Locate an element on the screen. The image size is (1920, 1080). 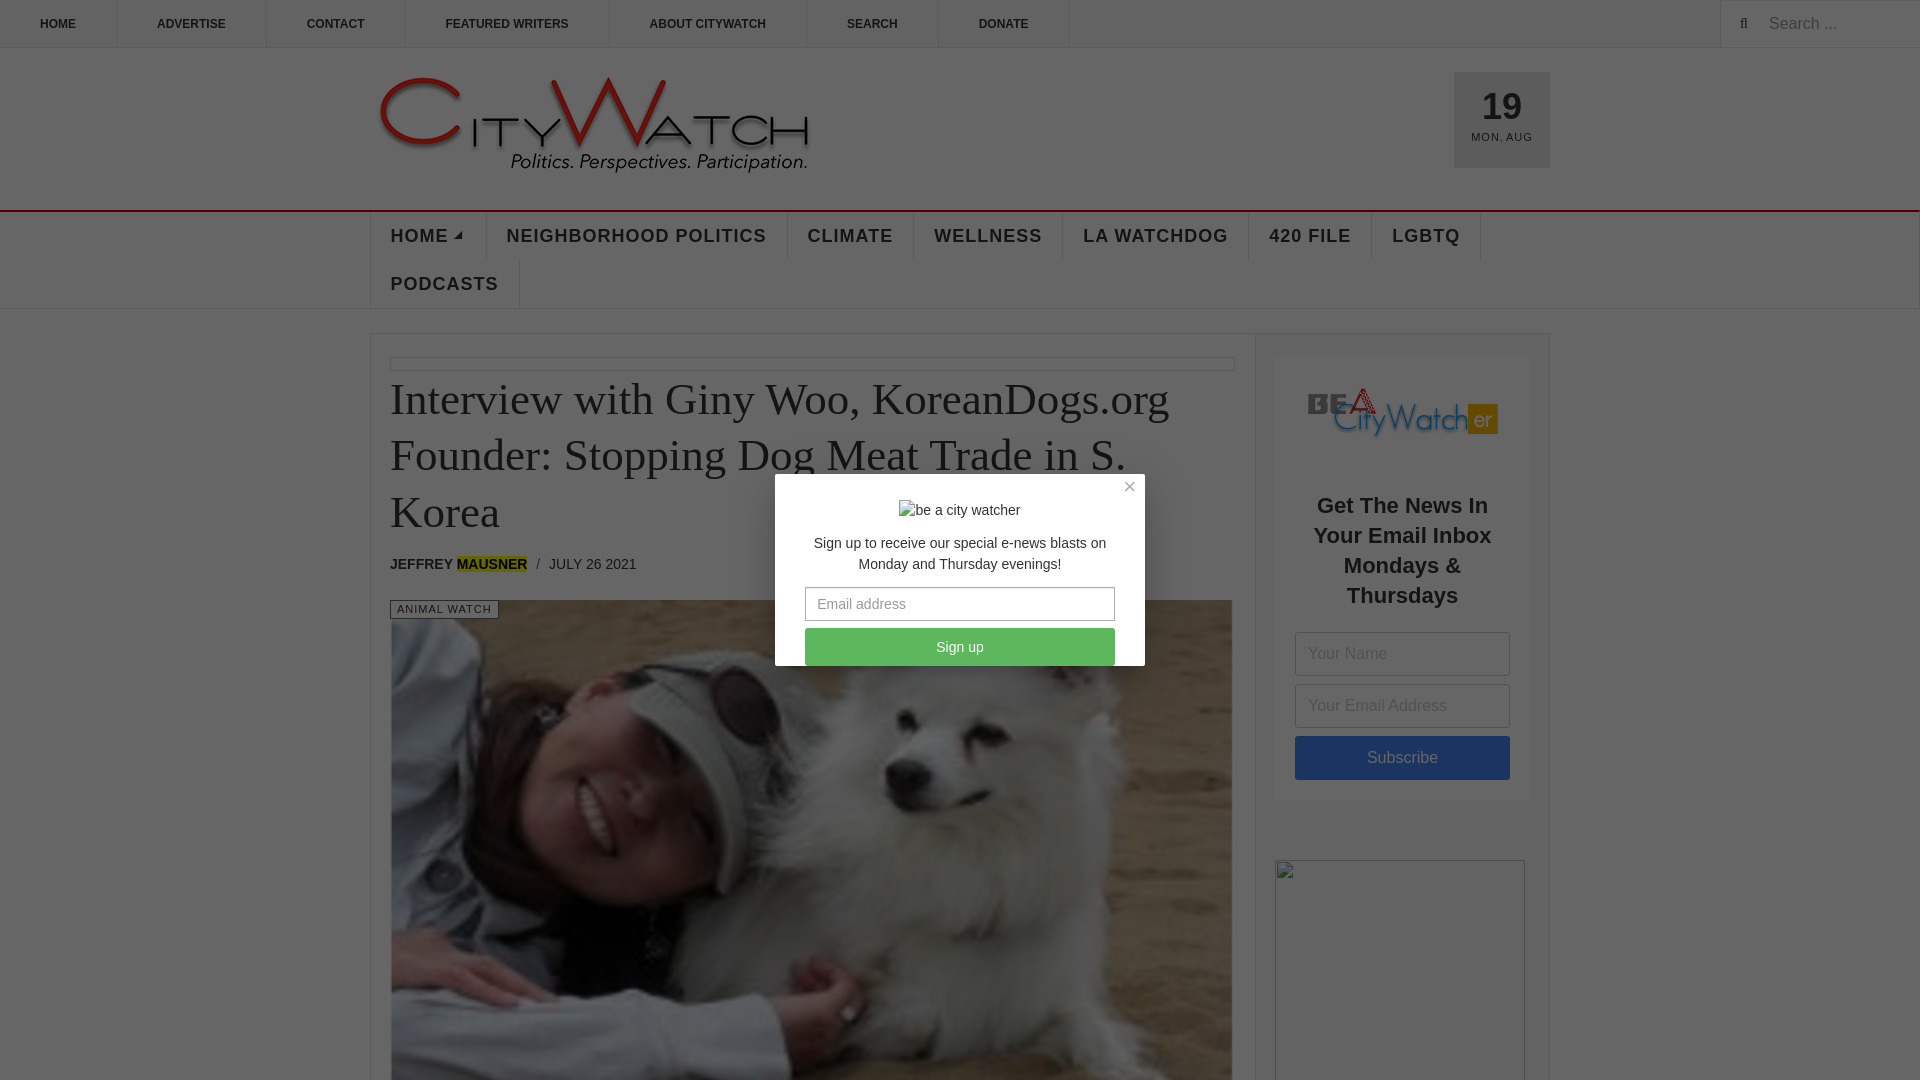
CLIMATE is located at coordinates (851, 236).